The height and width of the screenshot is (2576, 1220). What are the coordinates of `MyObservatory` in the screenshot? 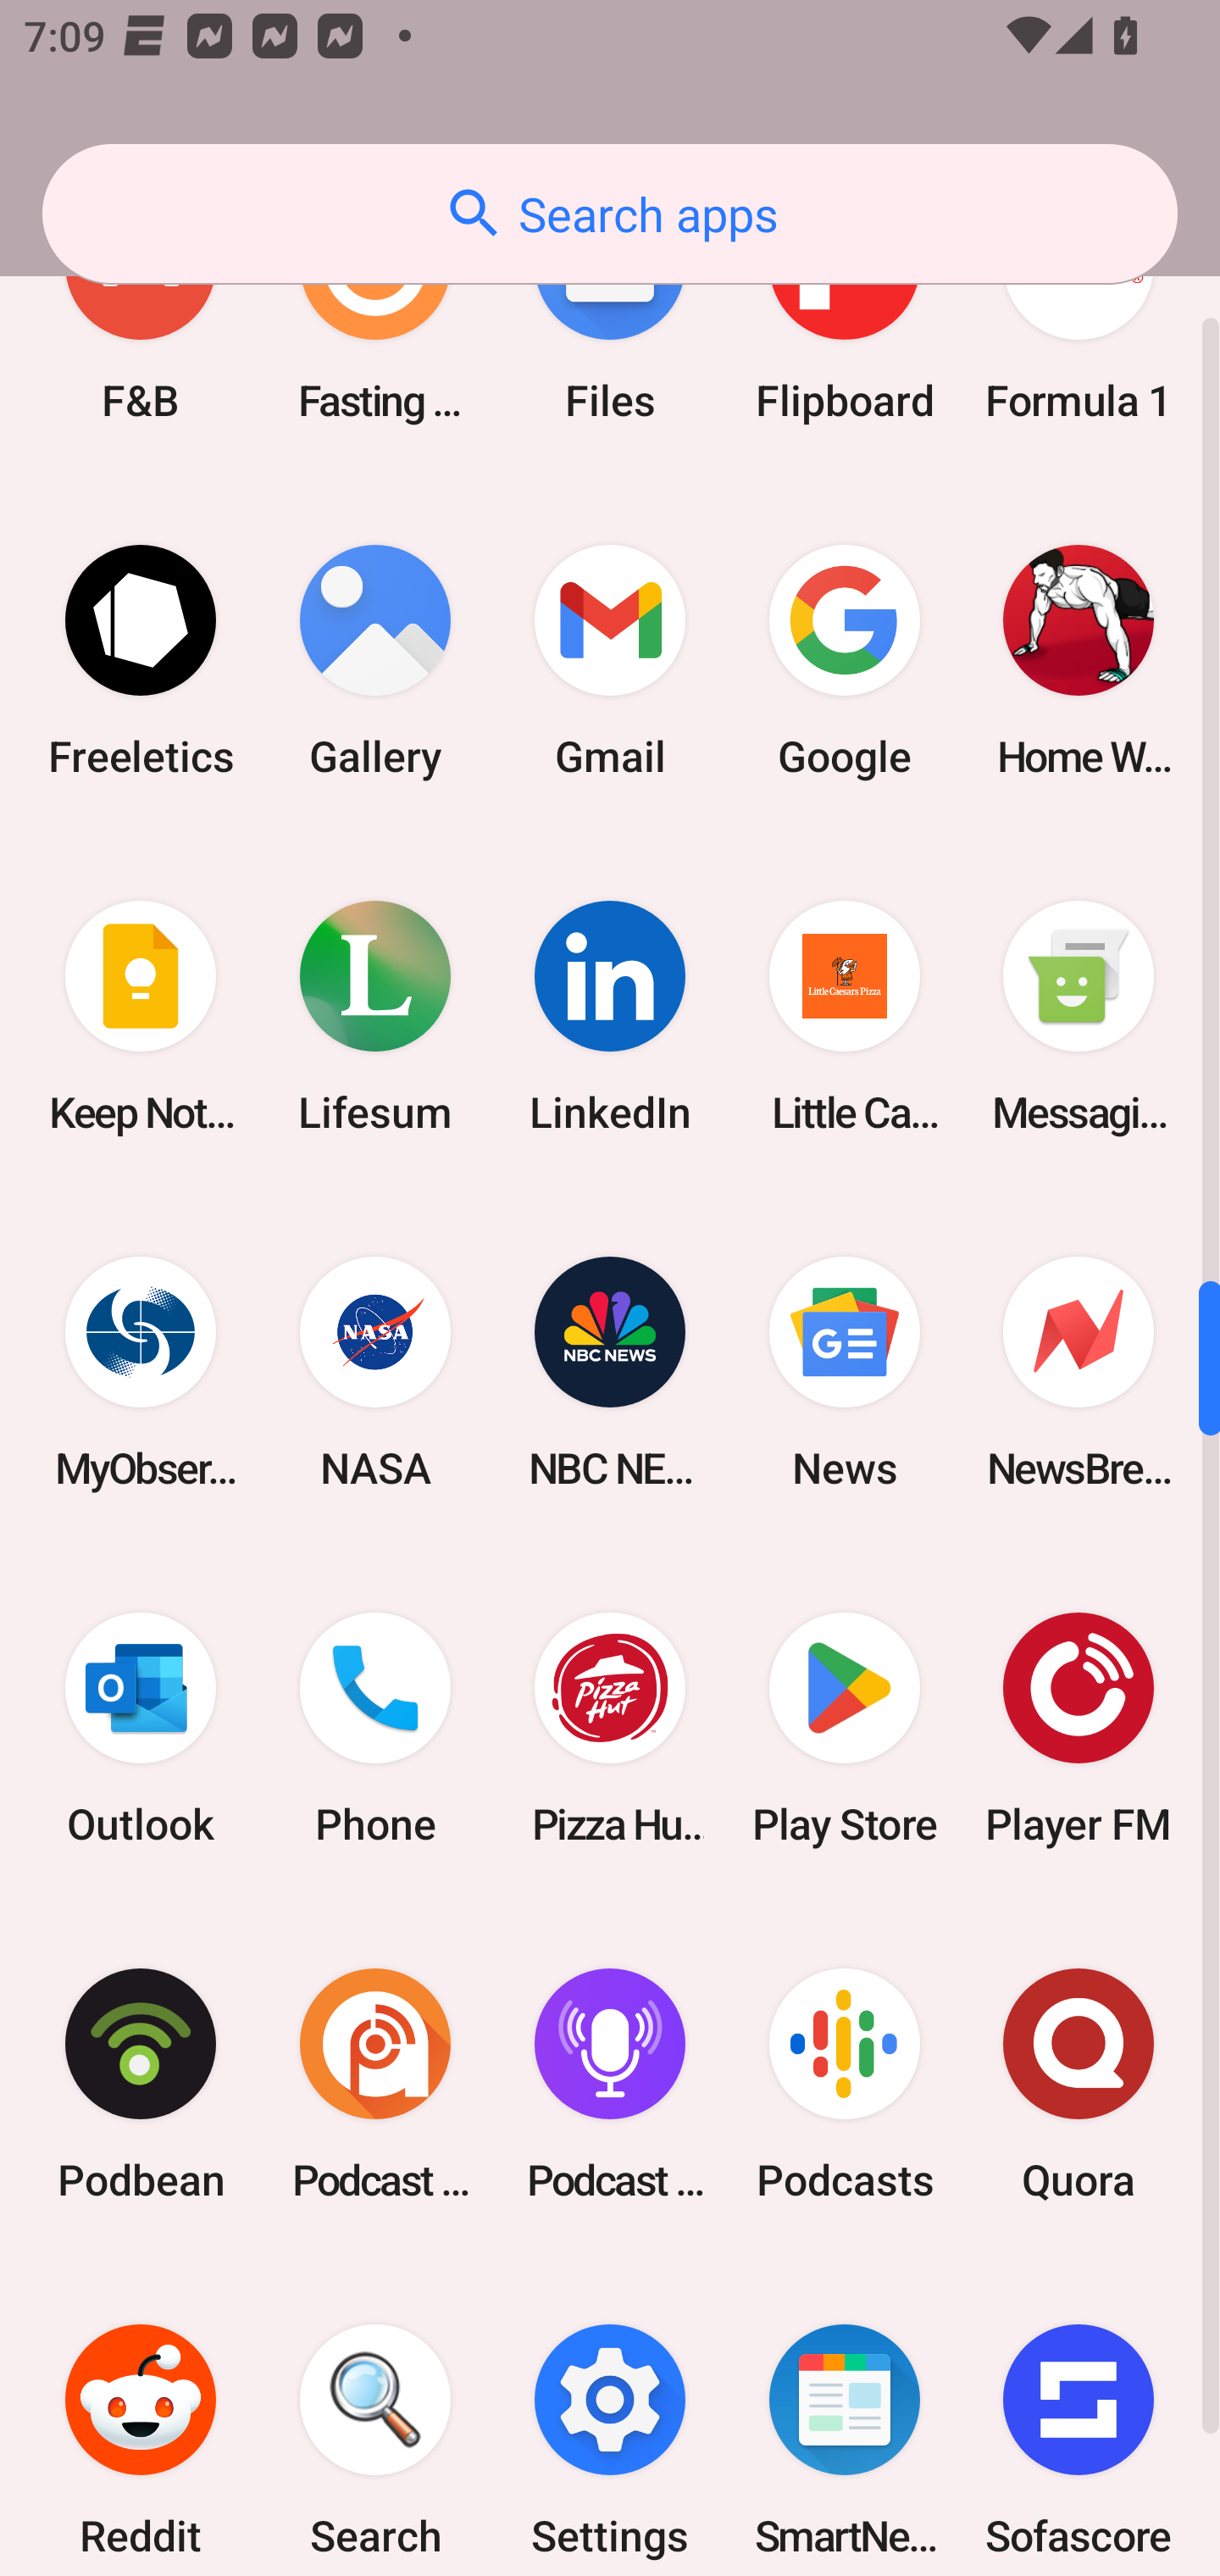 It's located at (141, 1373).